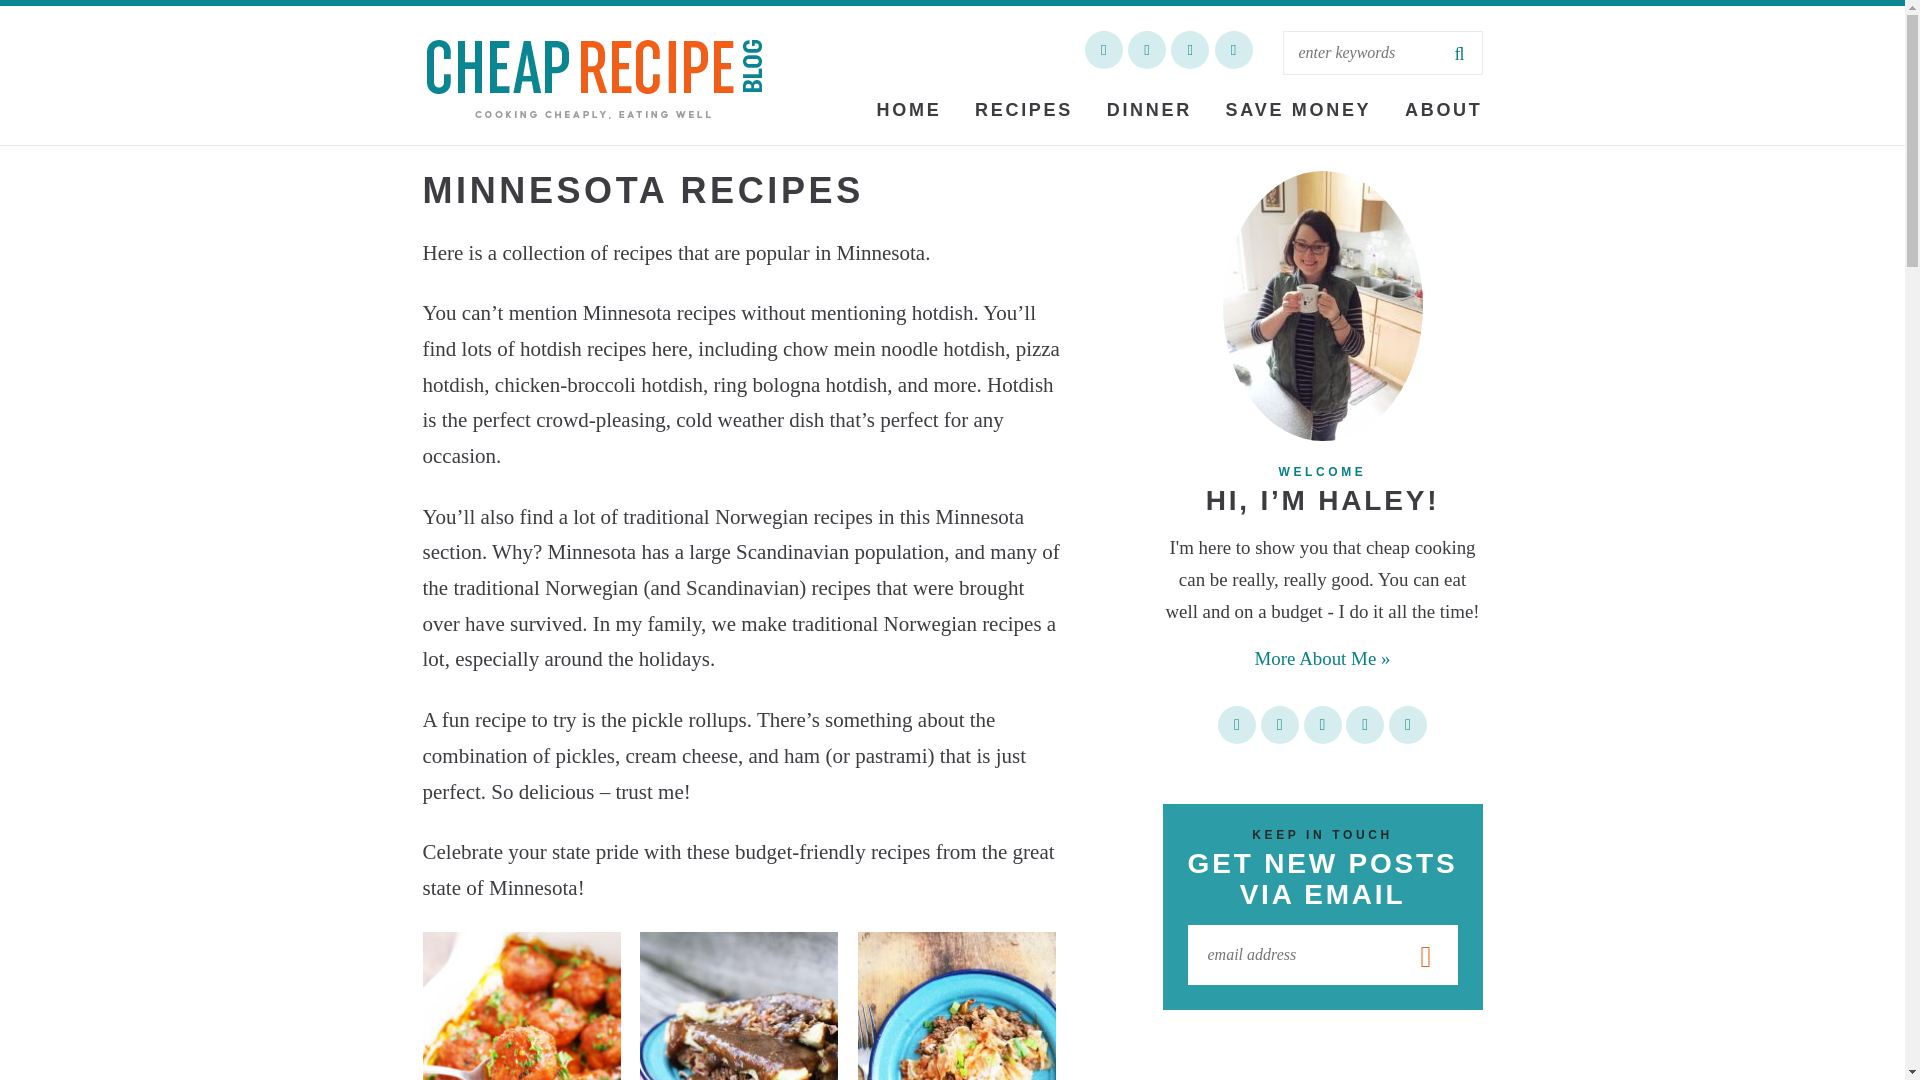 The image size is (1920, 1080). I want to click on Cabbage And Ground Beef Casserole, so click(957, 1006).